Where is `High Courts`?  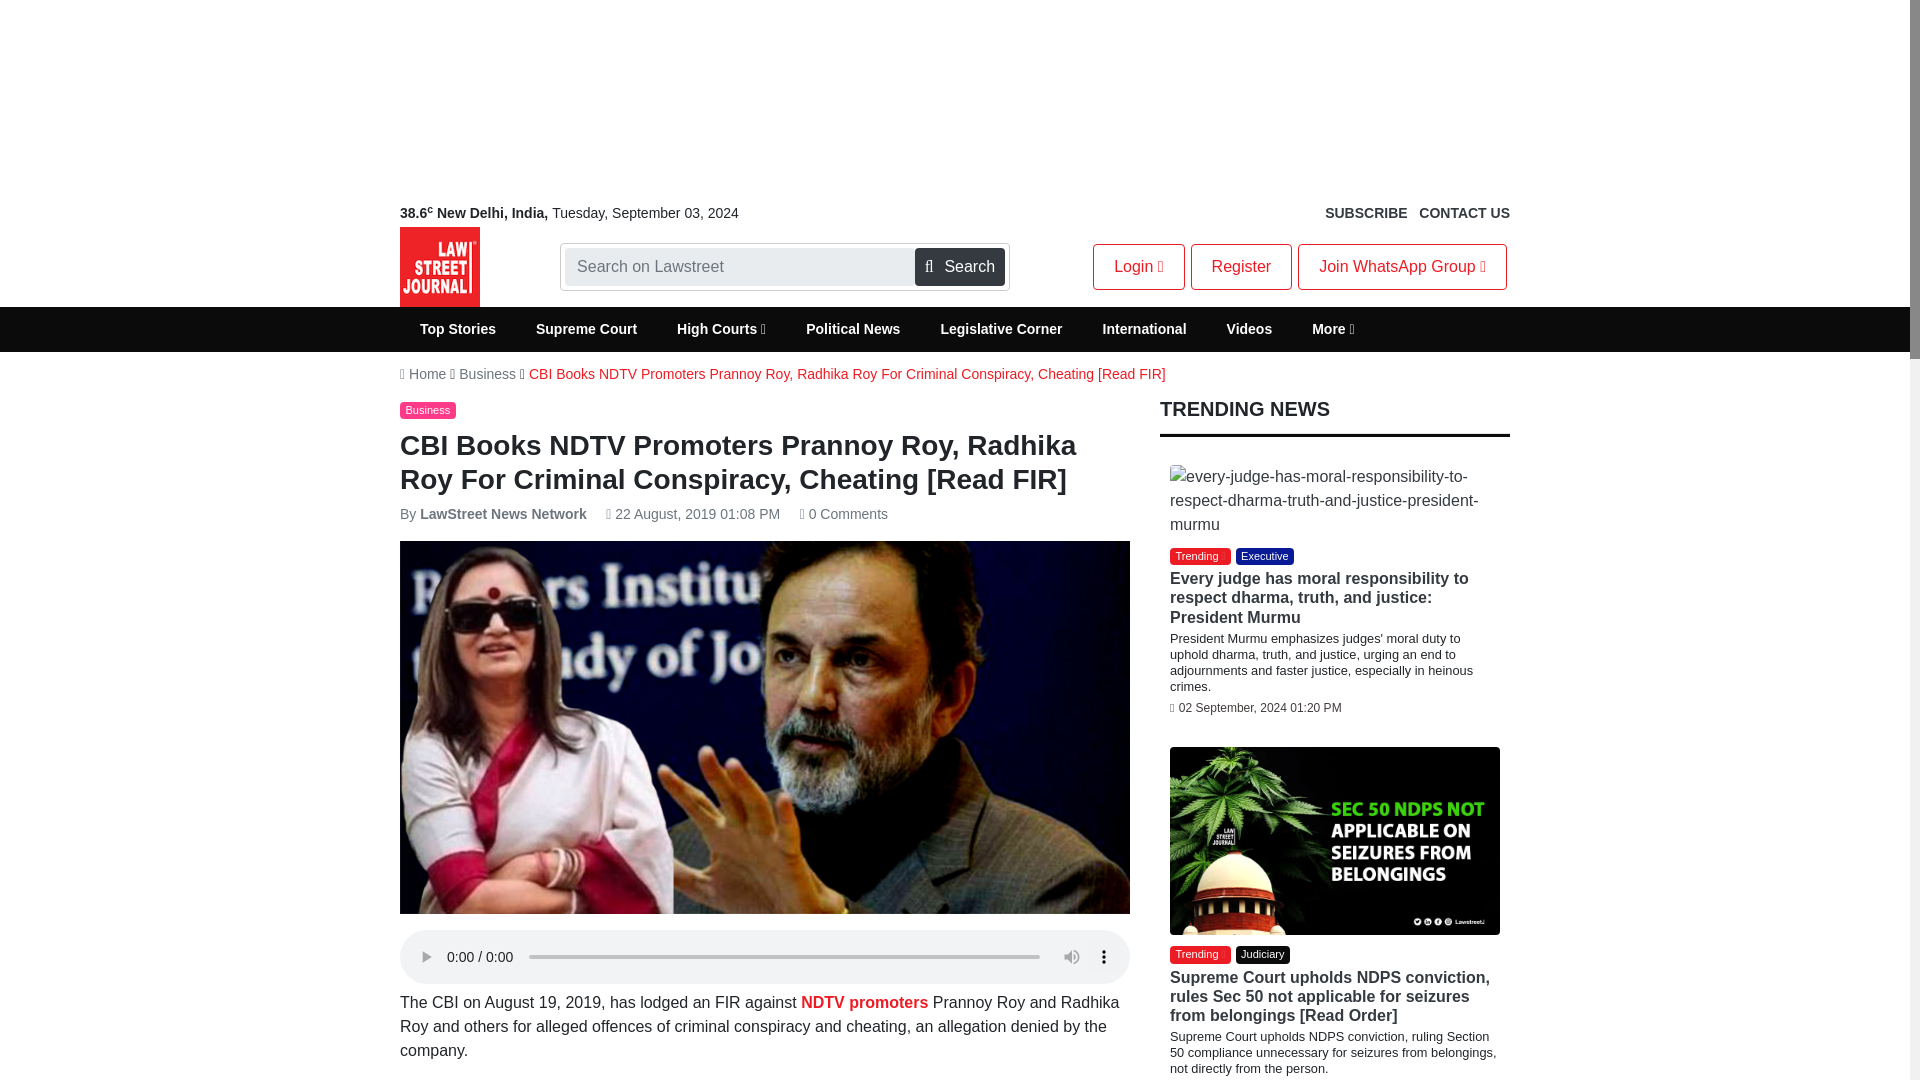
High Courts is located at coordinates (720, 329).